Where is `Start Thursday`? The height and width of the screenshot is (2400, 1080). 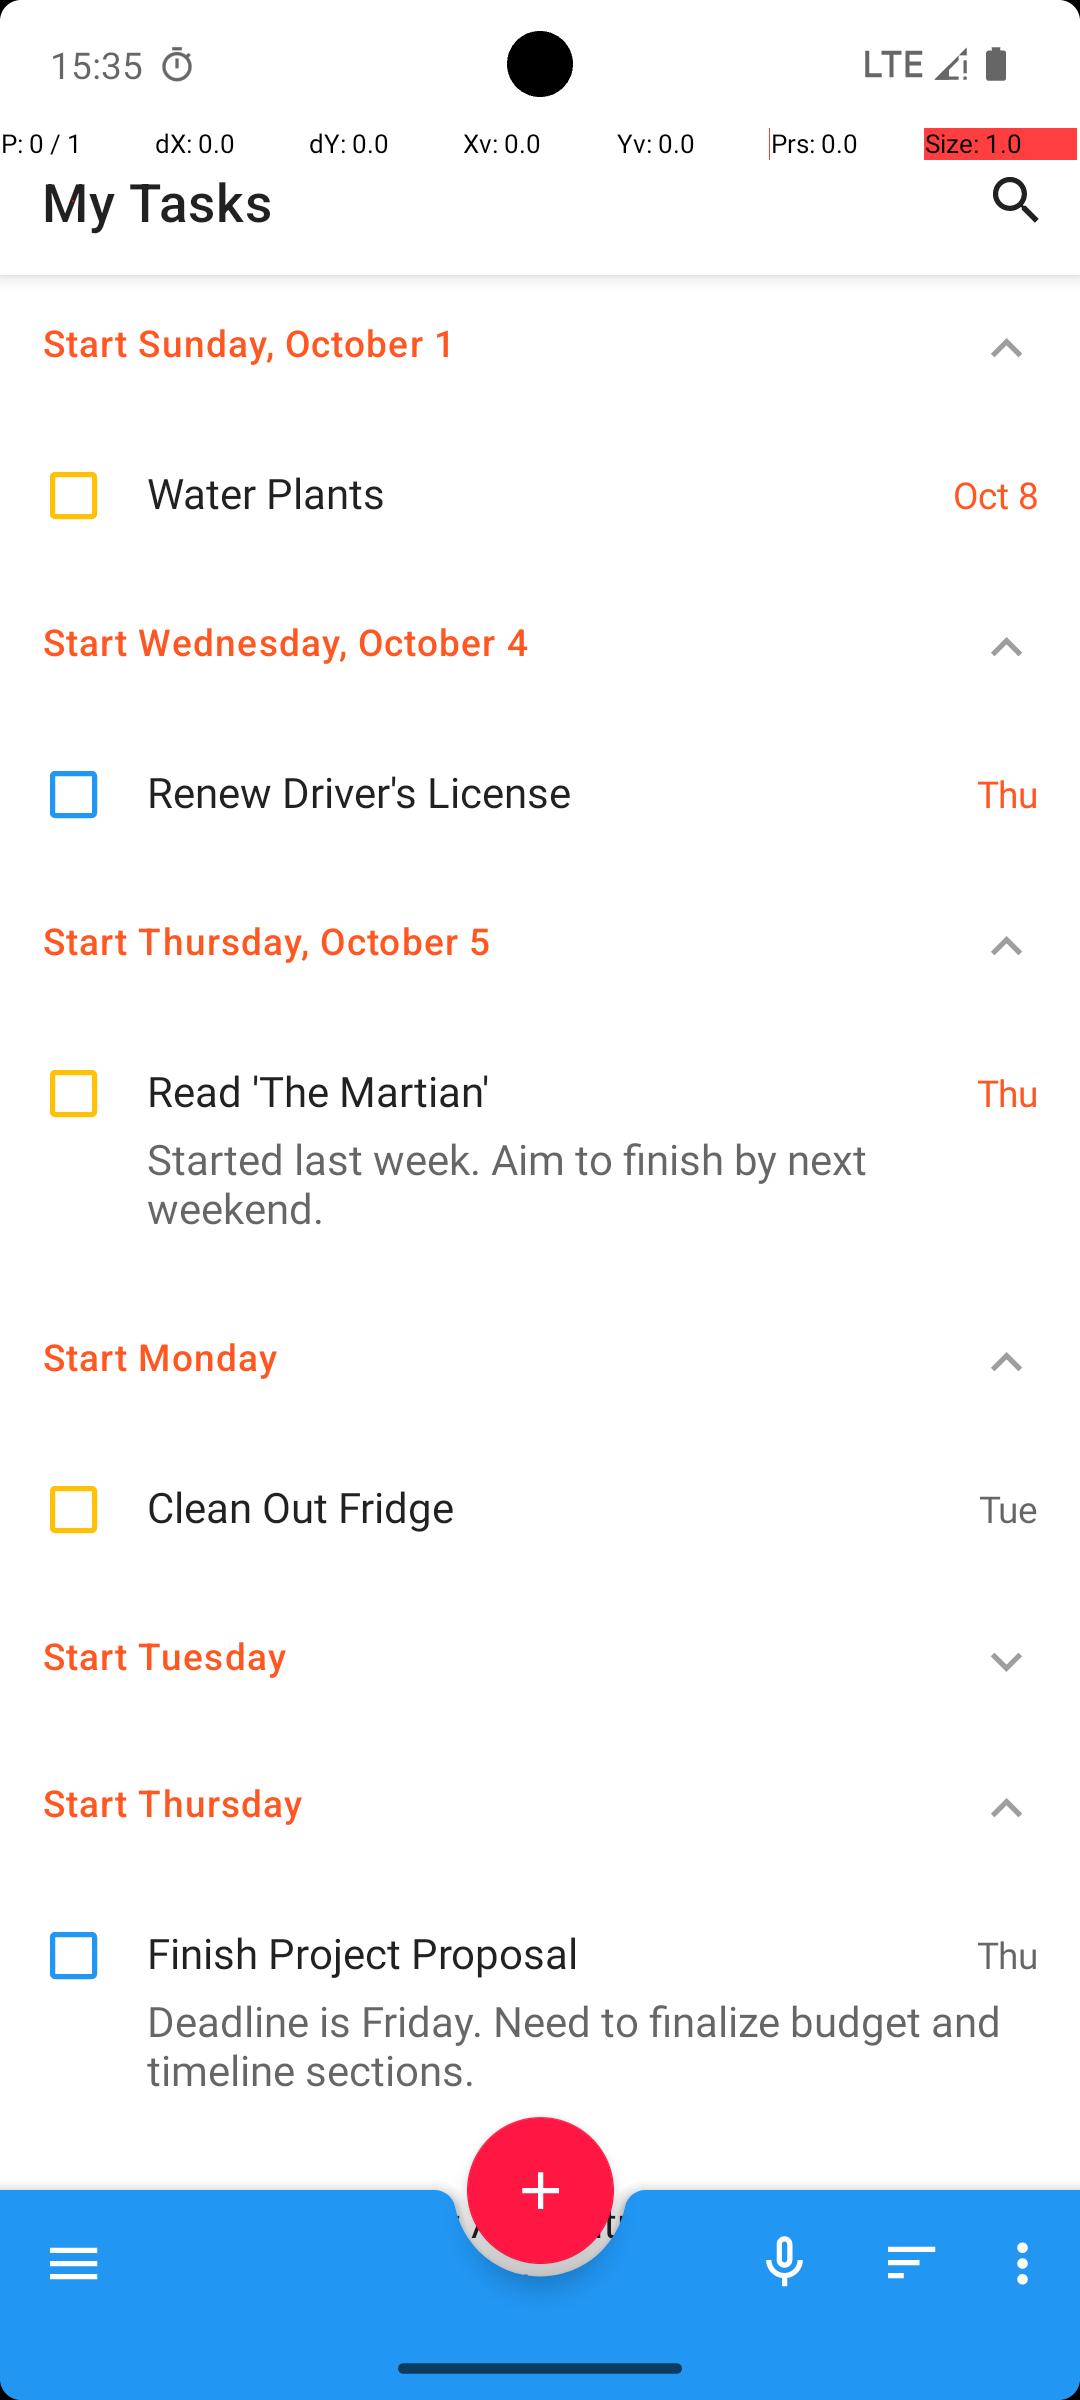 Start Thursday is located at coordinates (466, 1802).